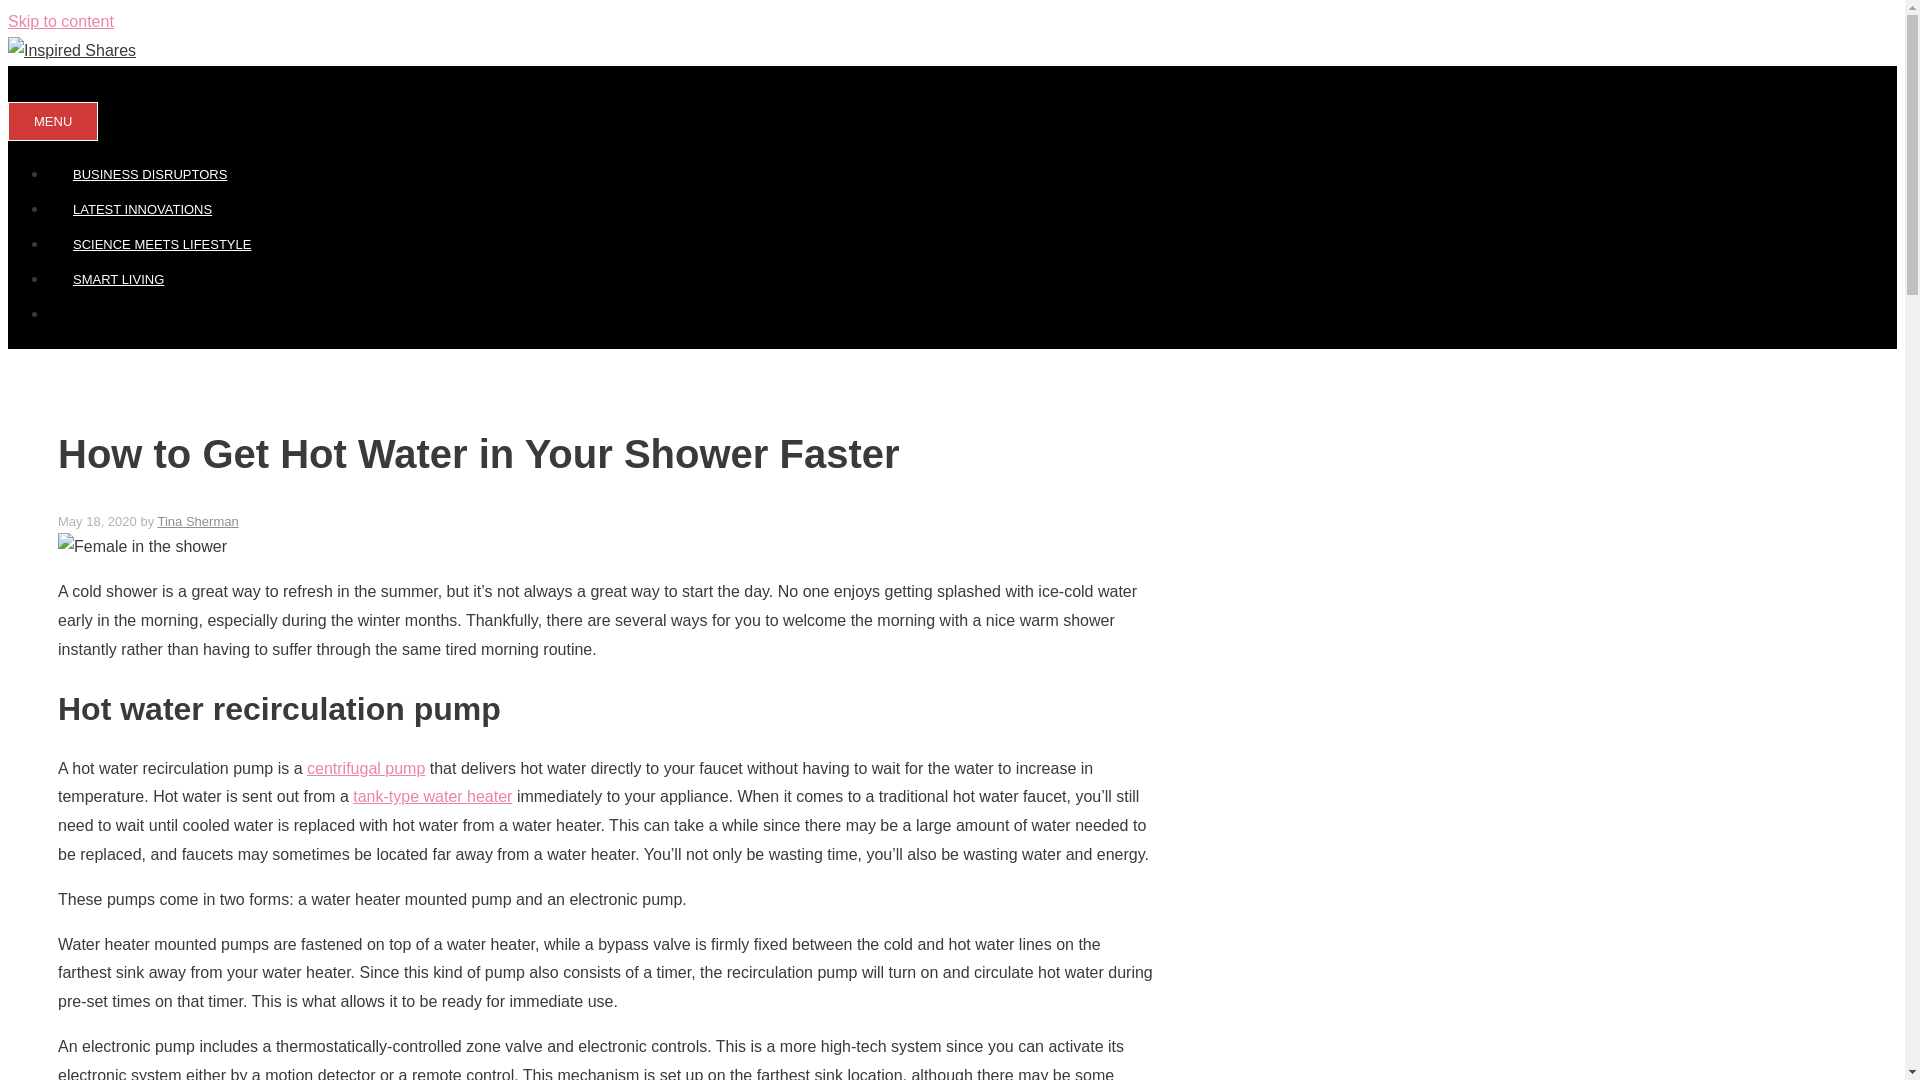  Describe the element at coordinates (198, 522) in the screenshot. I see `View all posts by Tina Sherman` at that location.